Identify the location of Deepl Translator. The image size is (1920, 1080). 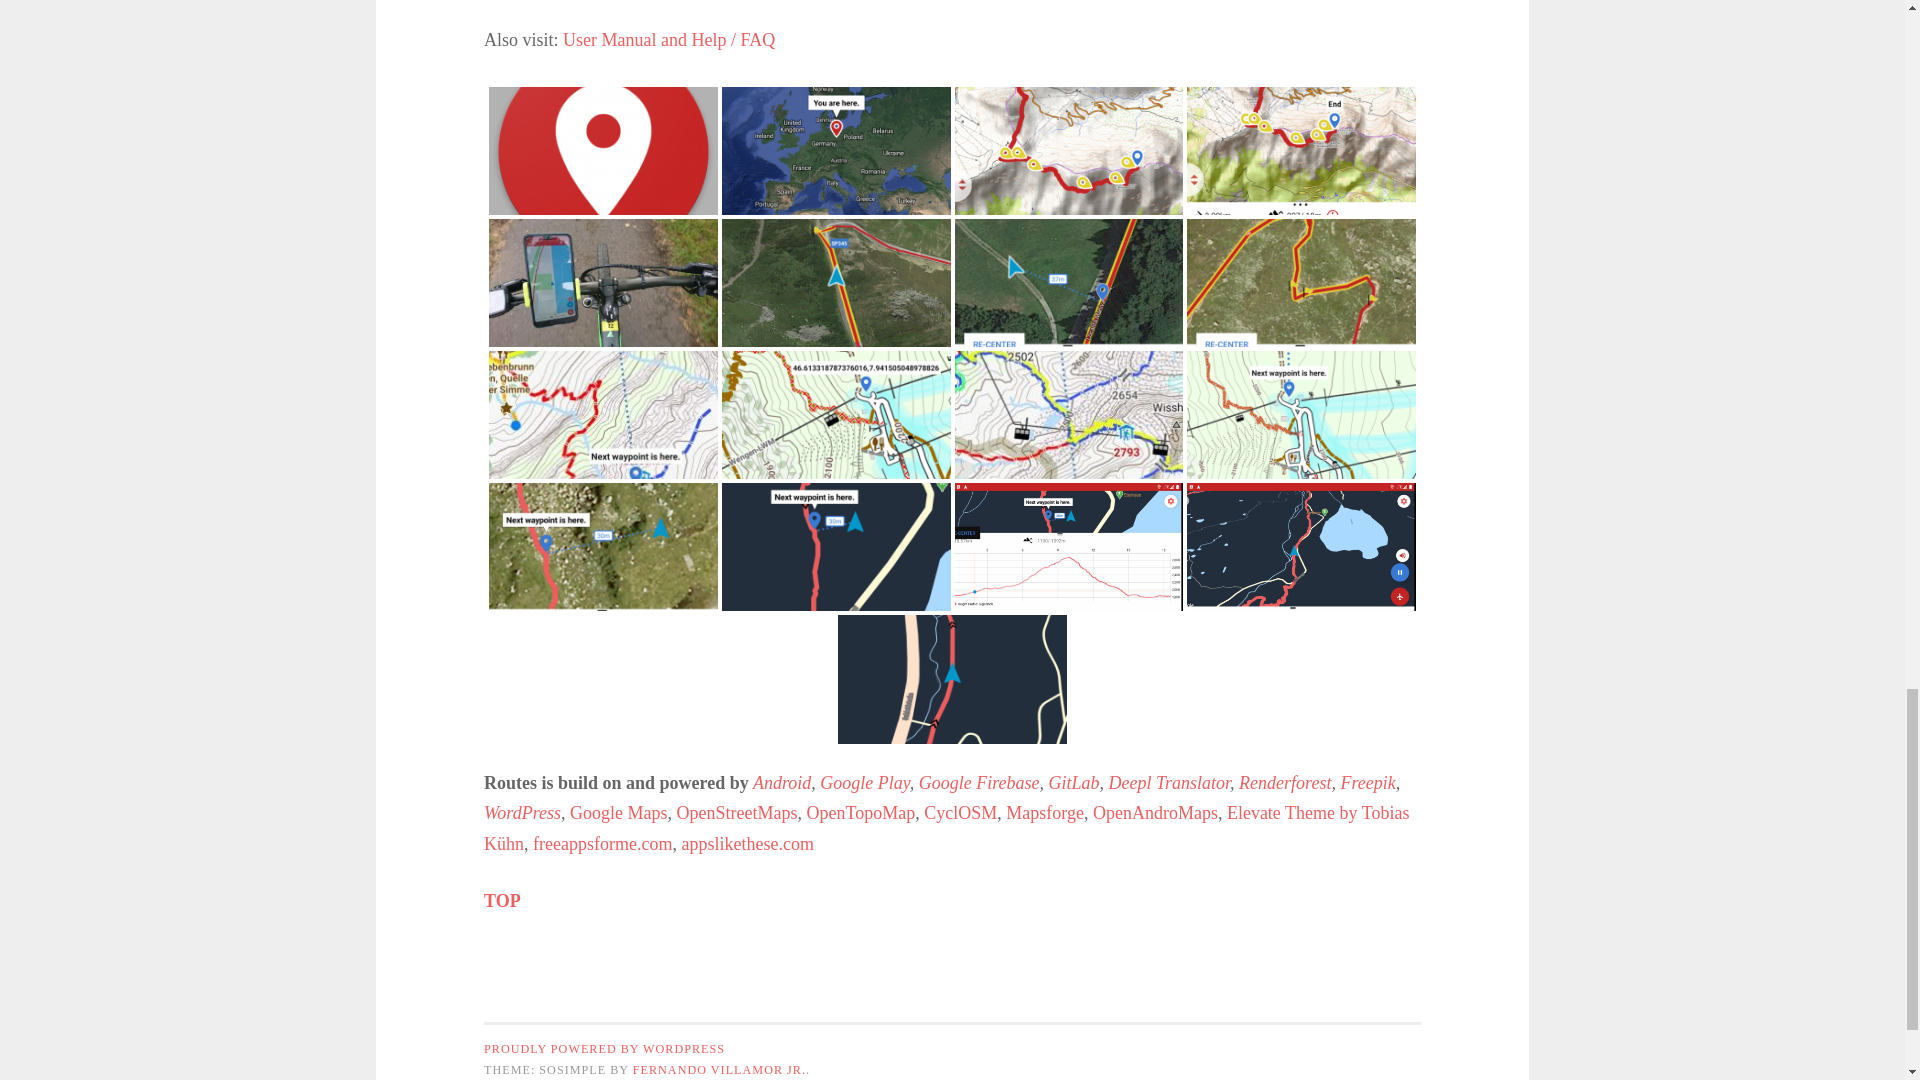
(1170, 782).